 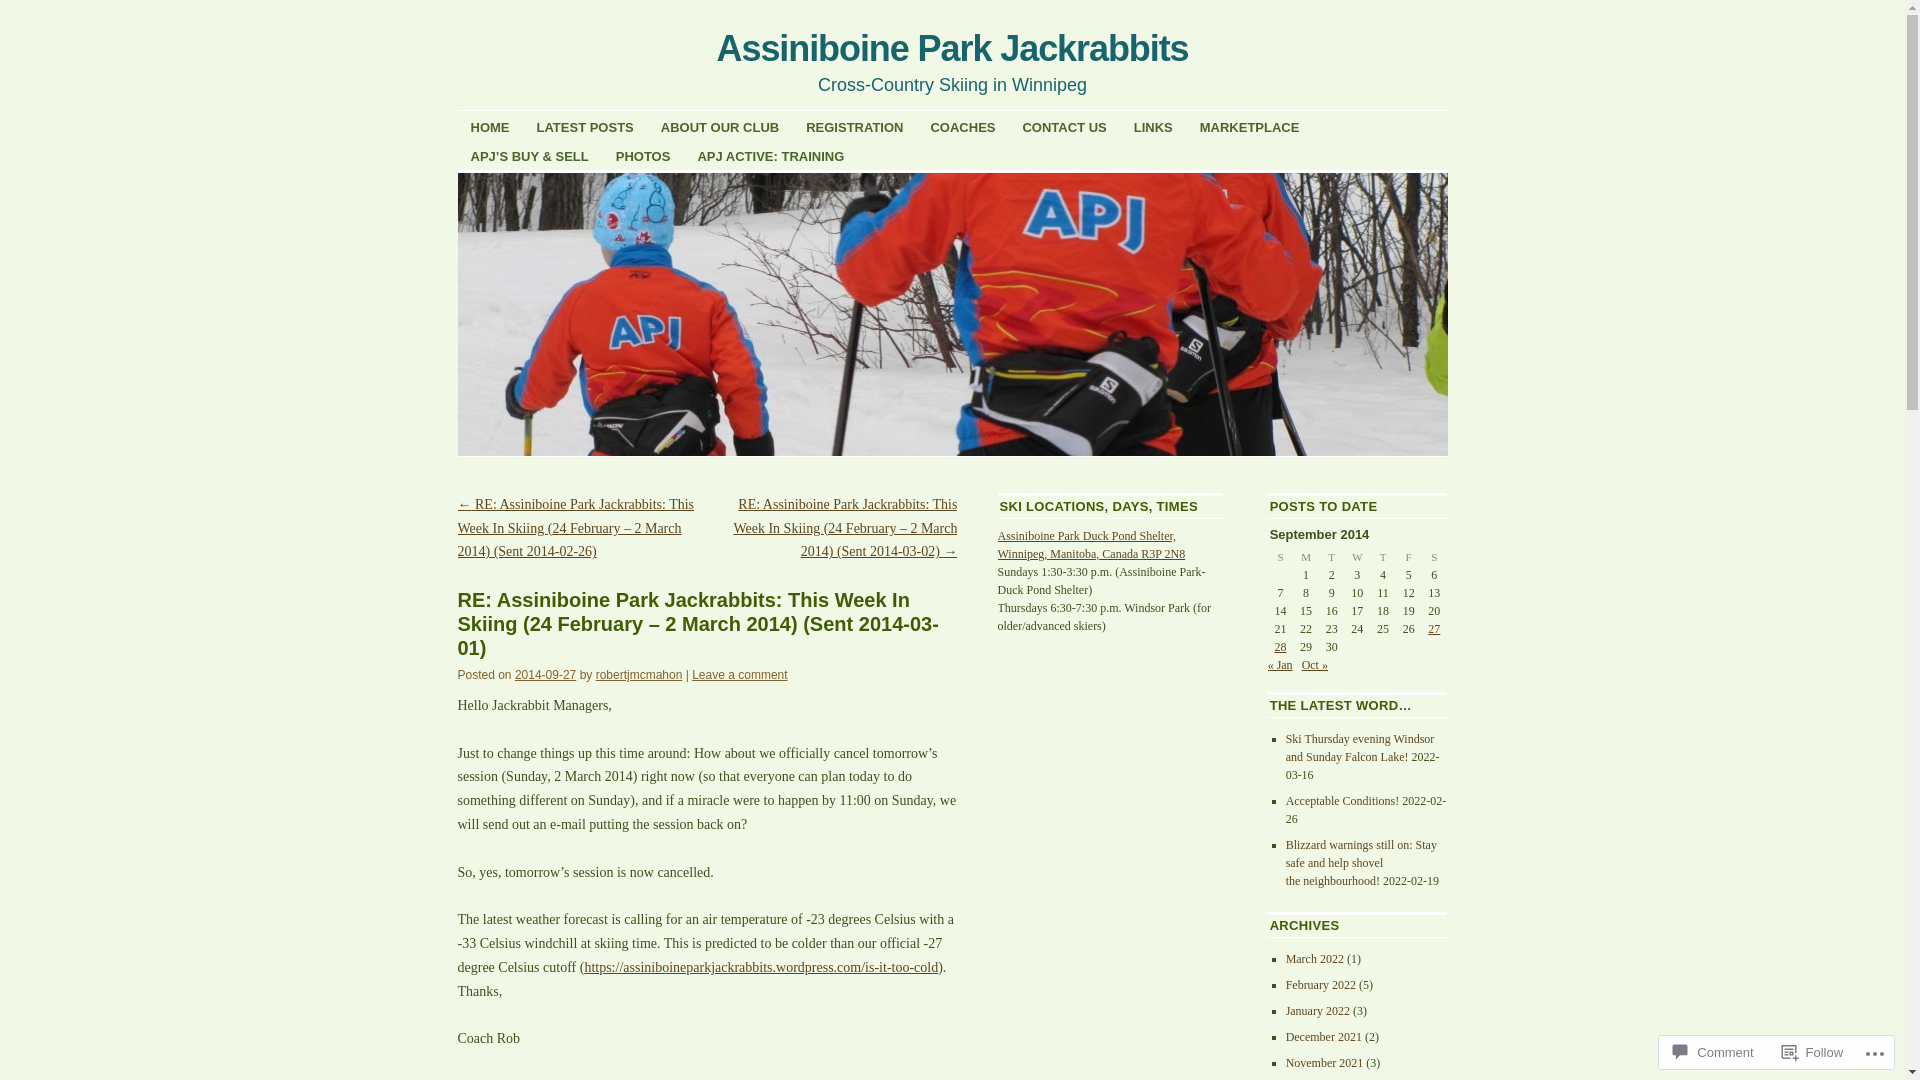 What do you see at coordinates (1325, 1063) in the screenshot?
I see `November 2021` at bounding box center [1325, 1063].